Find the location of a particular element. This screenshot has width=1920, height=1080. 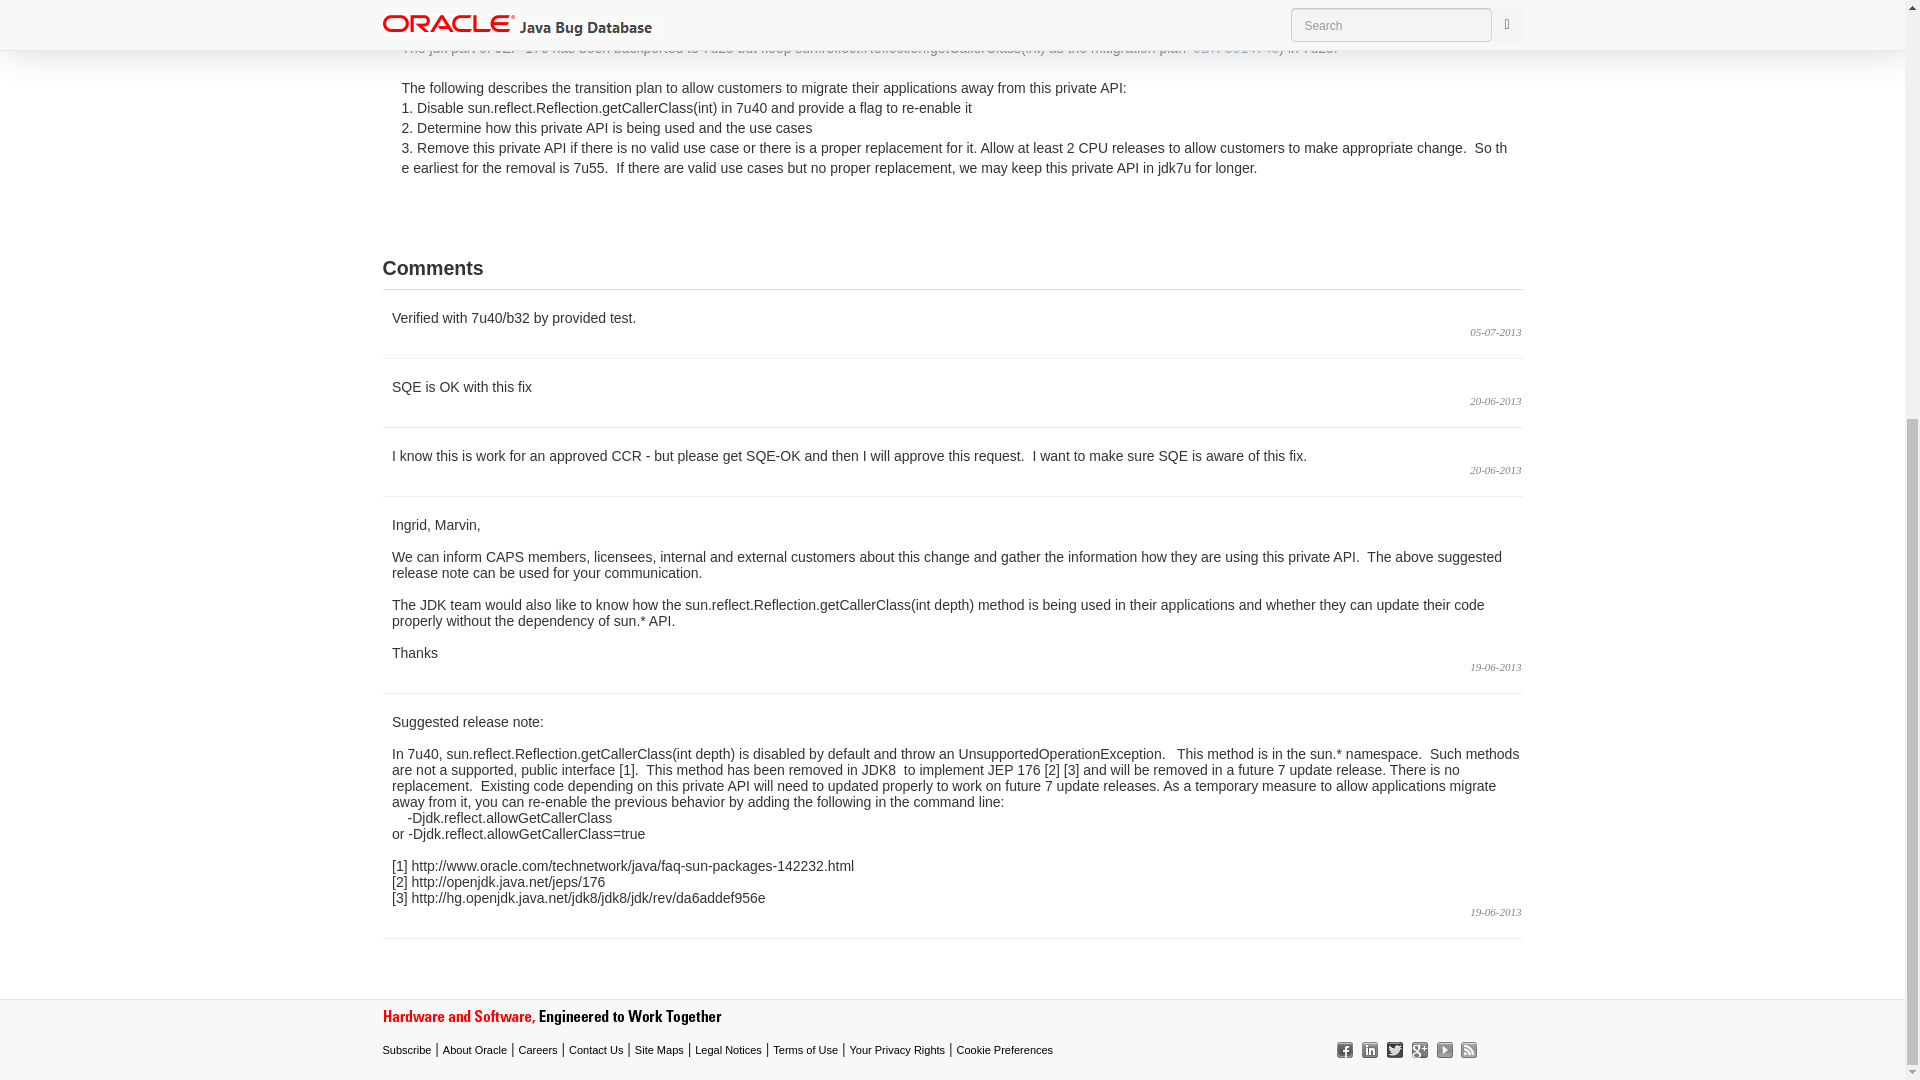

Your Privacy Rights is located at coordinates (898, 1050).